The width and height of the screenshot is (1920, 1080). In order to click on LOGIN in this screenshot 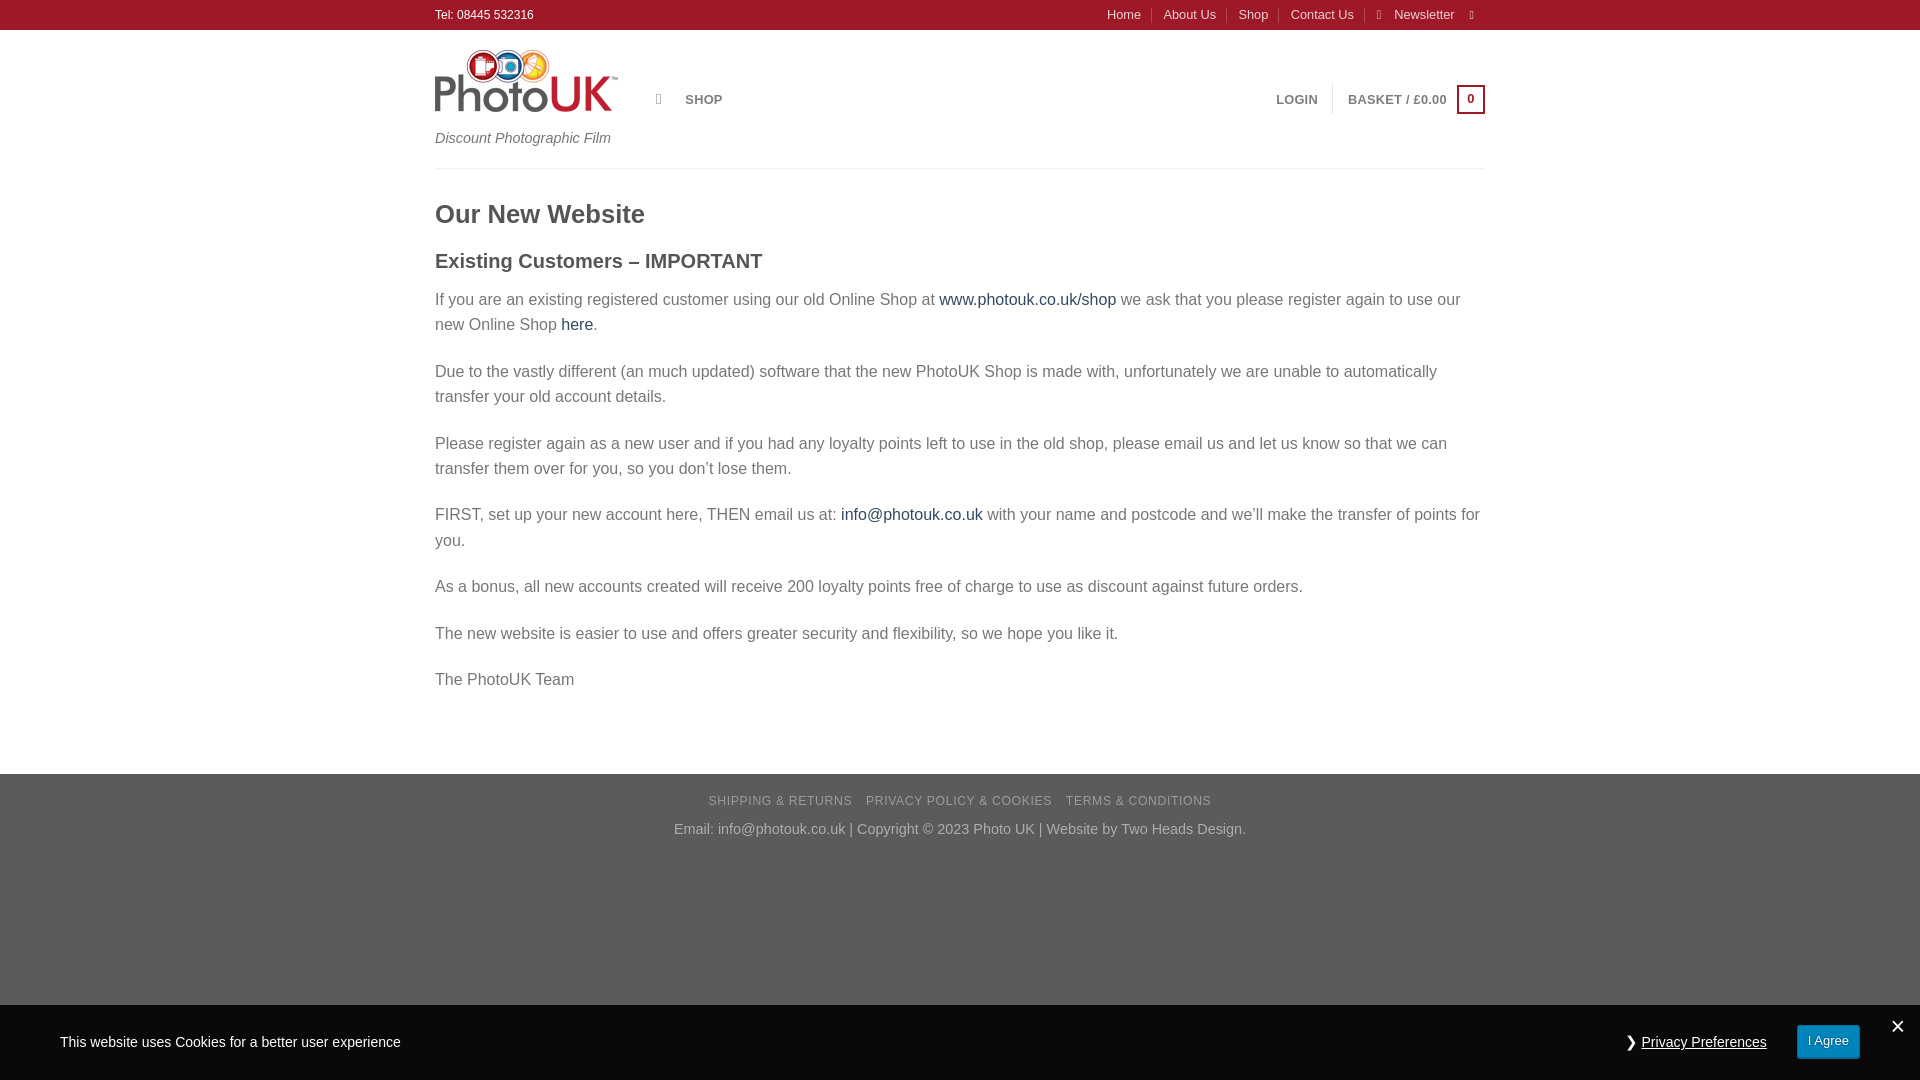, I will do `click(1296, 99)`.